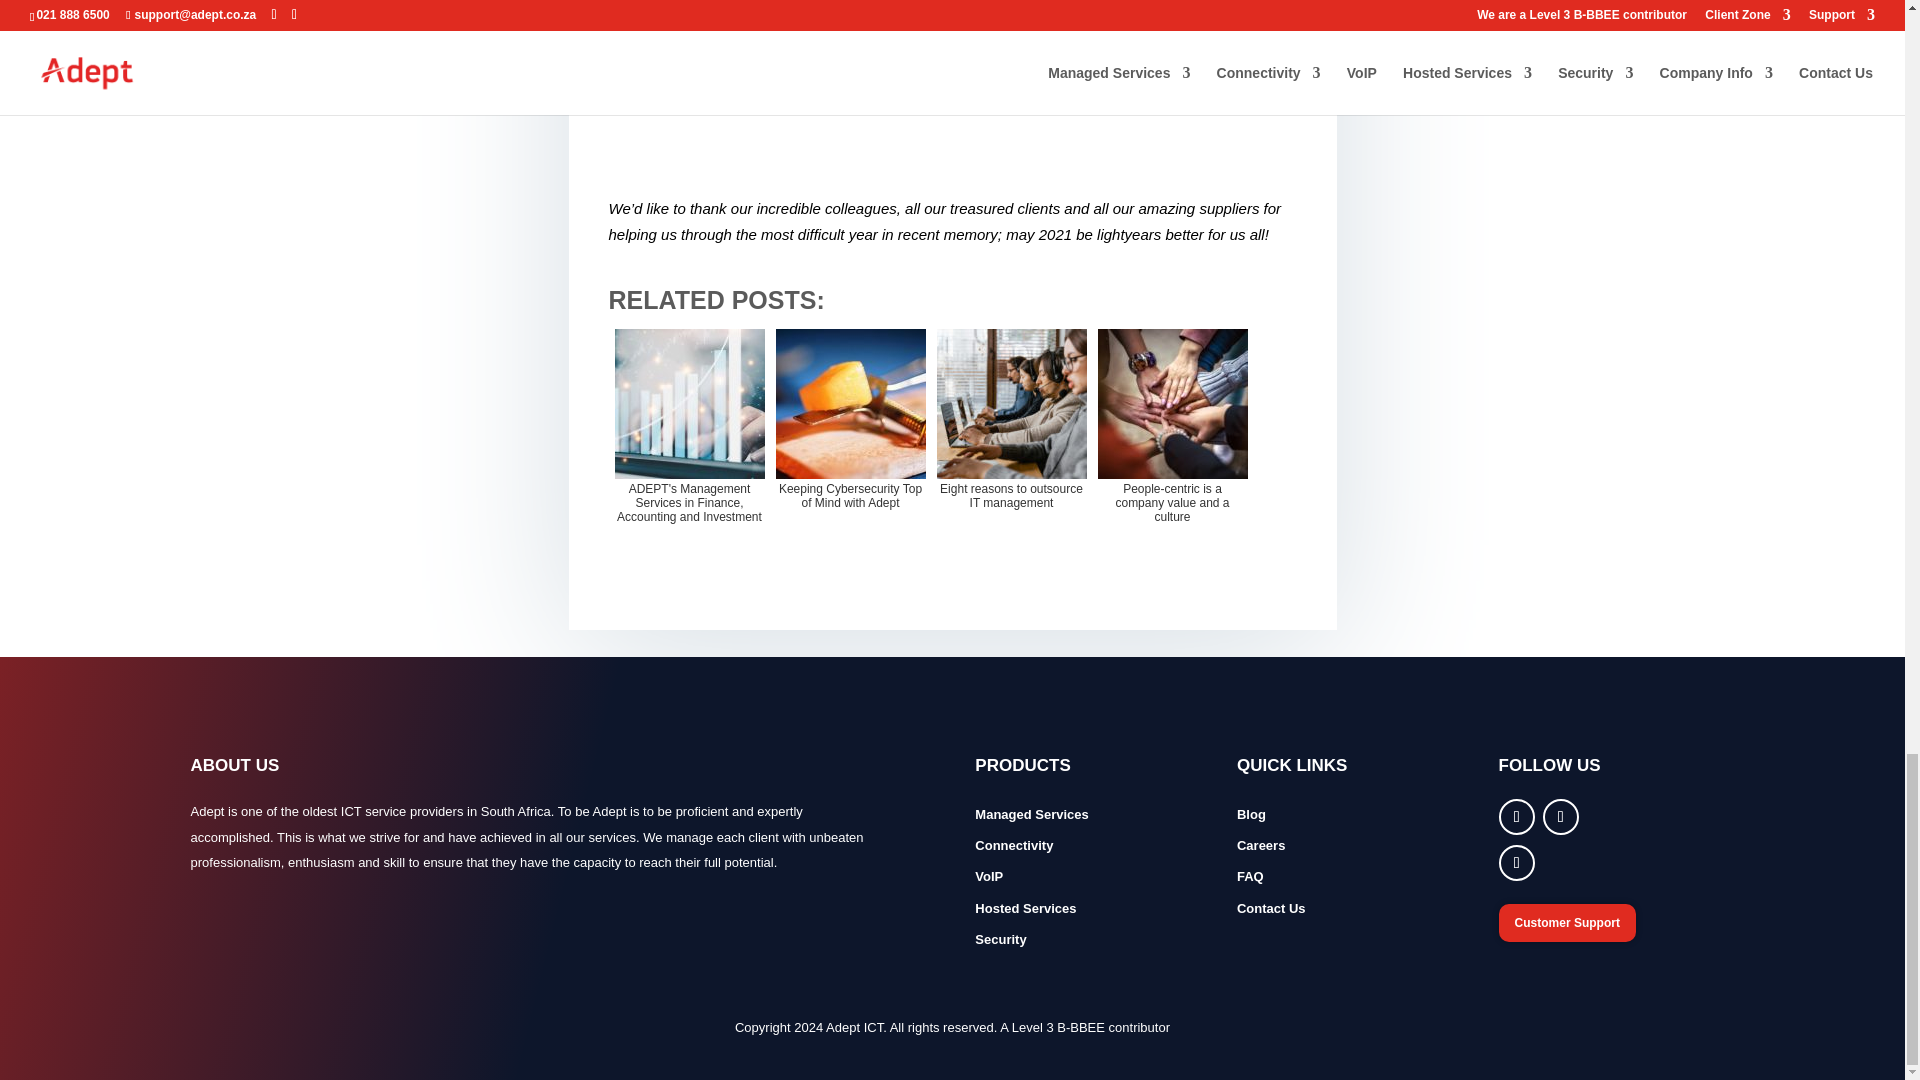 The height and width of the screenshot is (1080, 1920). Describe the element at coordinates (1270, 908) in the screenshot. I see `Contact Us` at that location.